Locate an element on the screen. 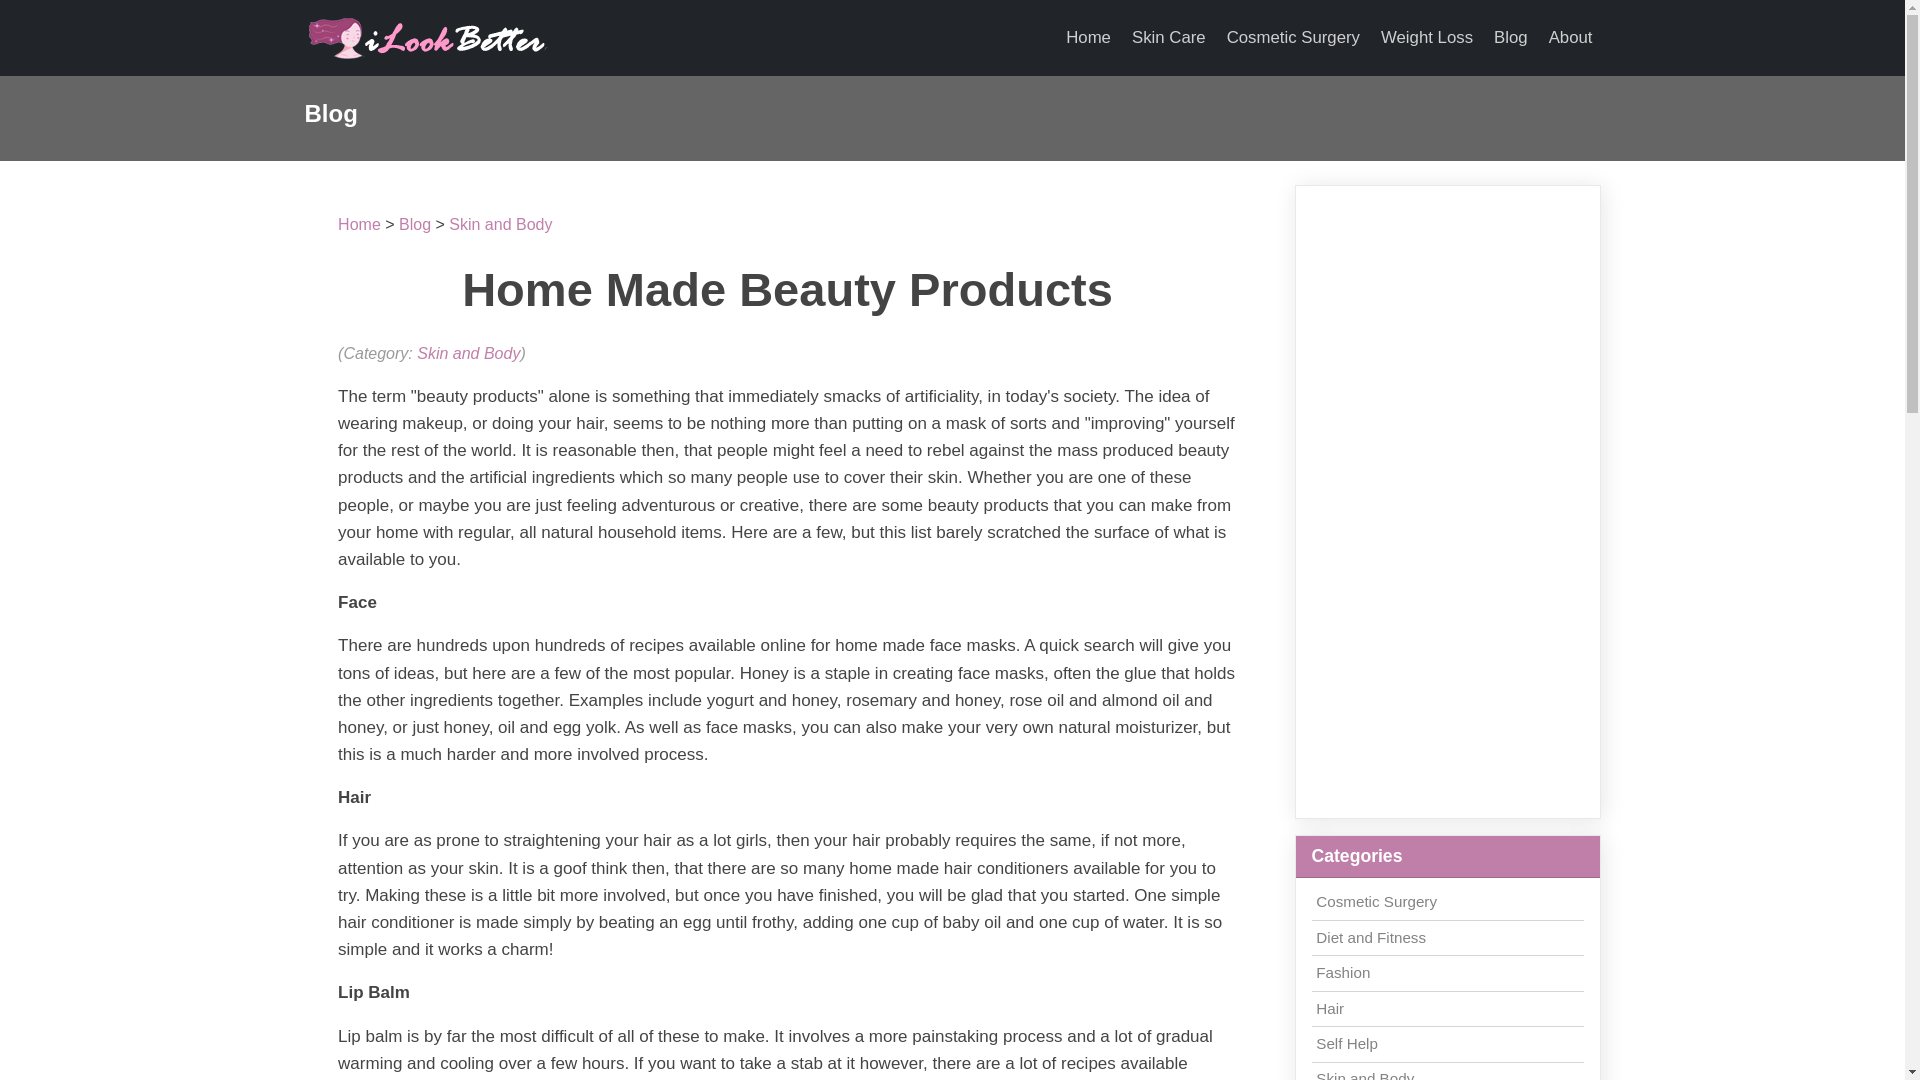 The width and height of the screenshot is (1920, 1080). Hair is located at coordinates (1330, 1008).